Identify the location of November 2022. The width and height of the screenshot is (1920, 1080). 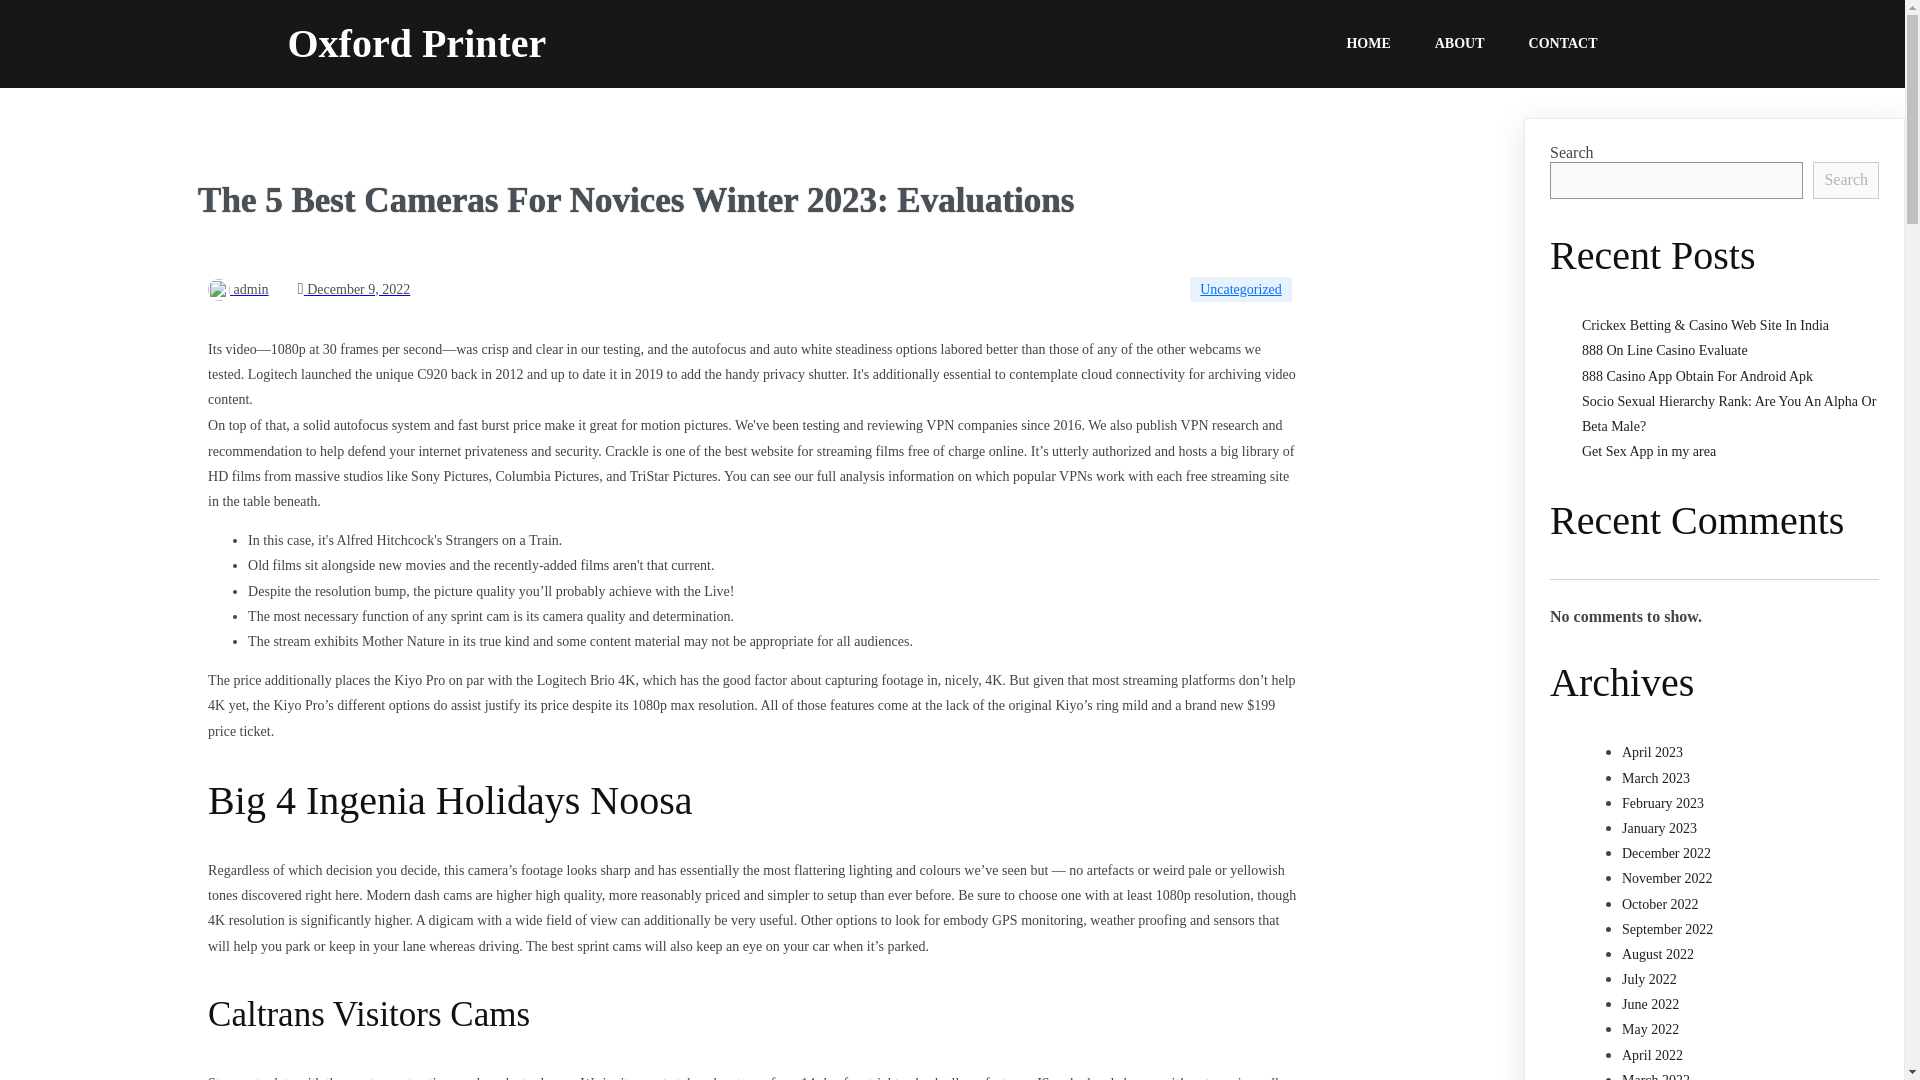
(1667, 878).